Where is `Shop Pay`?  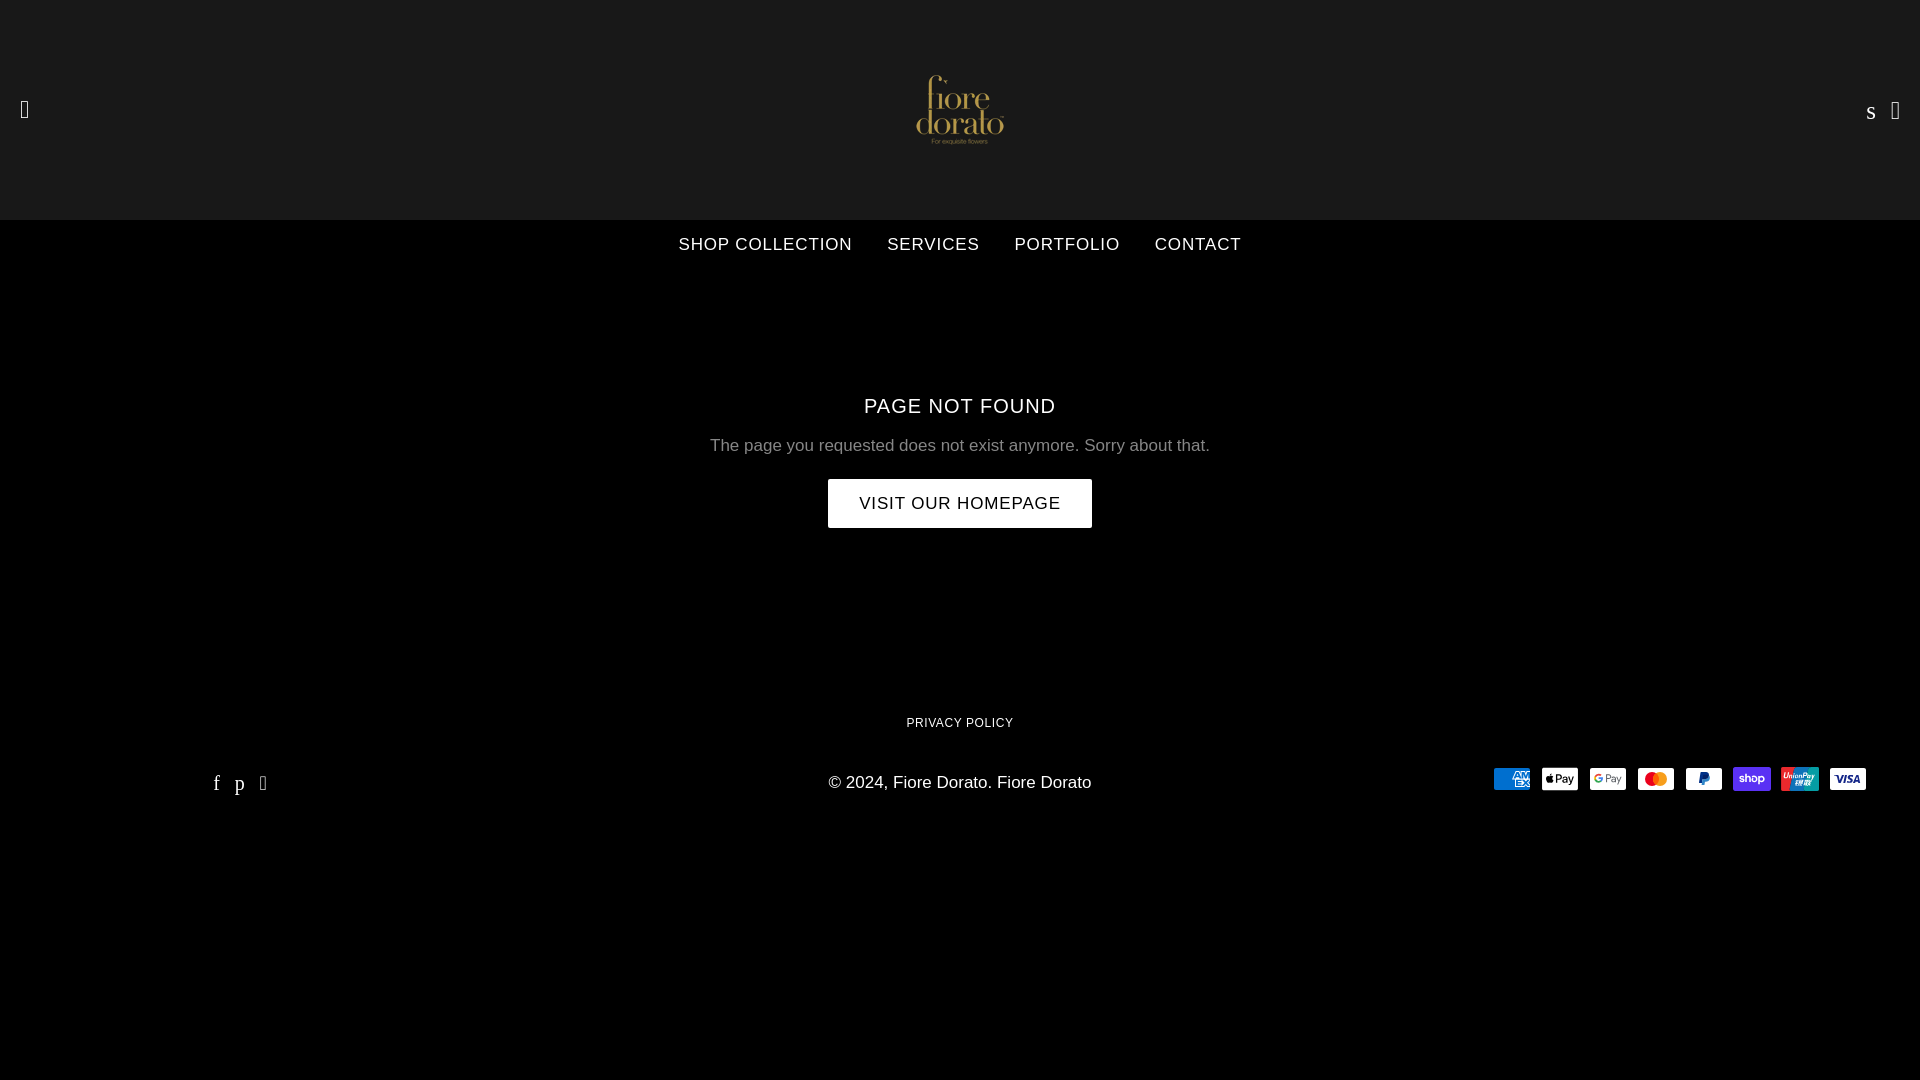 Shop Pay is located at coordinates (1752, 778).